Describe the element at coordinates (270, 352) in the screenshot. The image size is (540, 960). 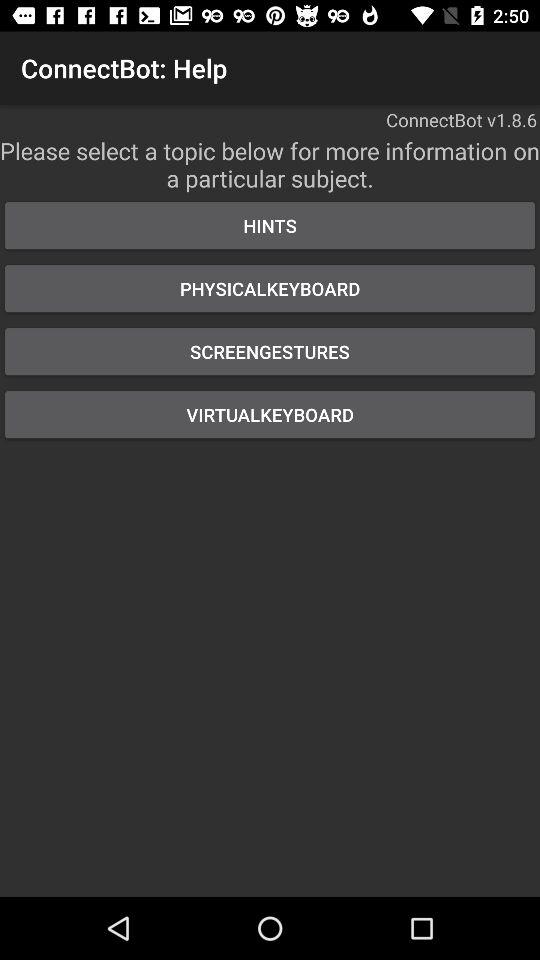
I see `jump to the screengestures item` at that location.